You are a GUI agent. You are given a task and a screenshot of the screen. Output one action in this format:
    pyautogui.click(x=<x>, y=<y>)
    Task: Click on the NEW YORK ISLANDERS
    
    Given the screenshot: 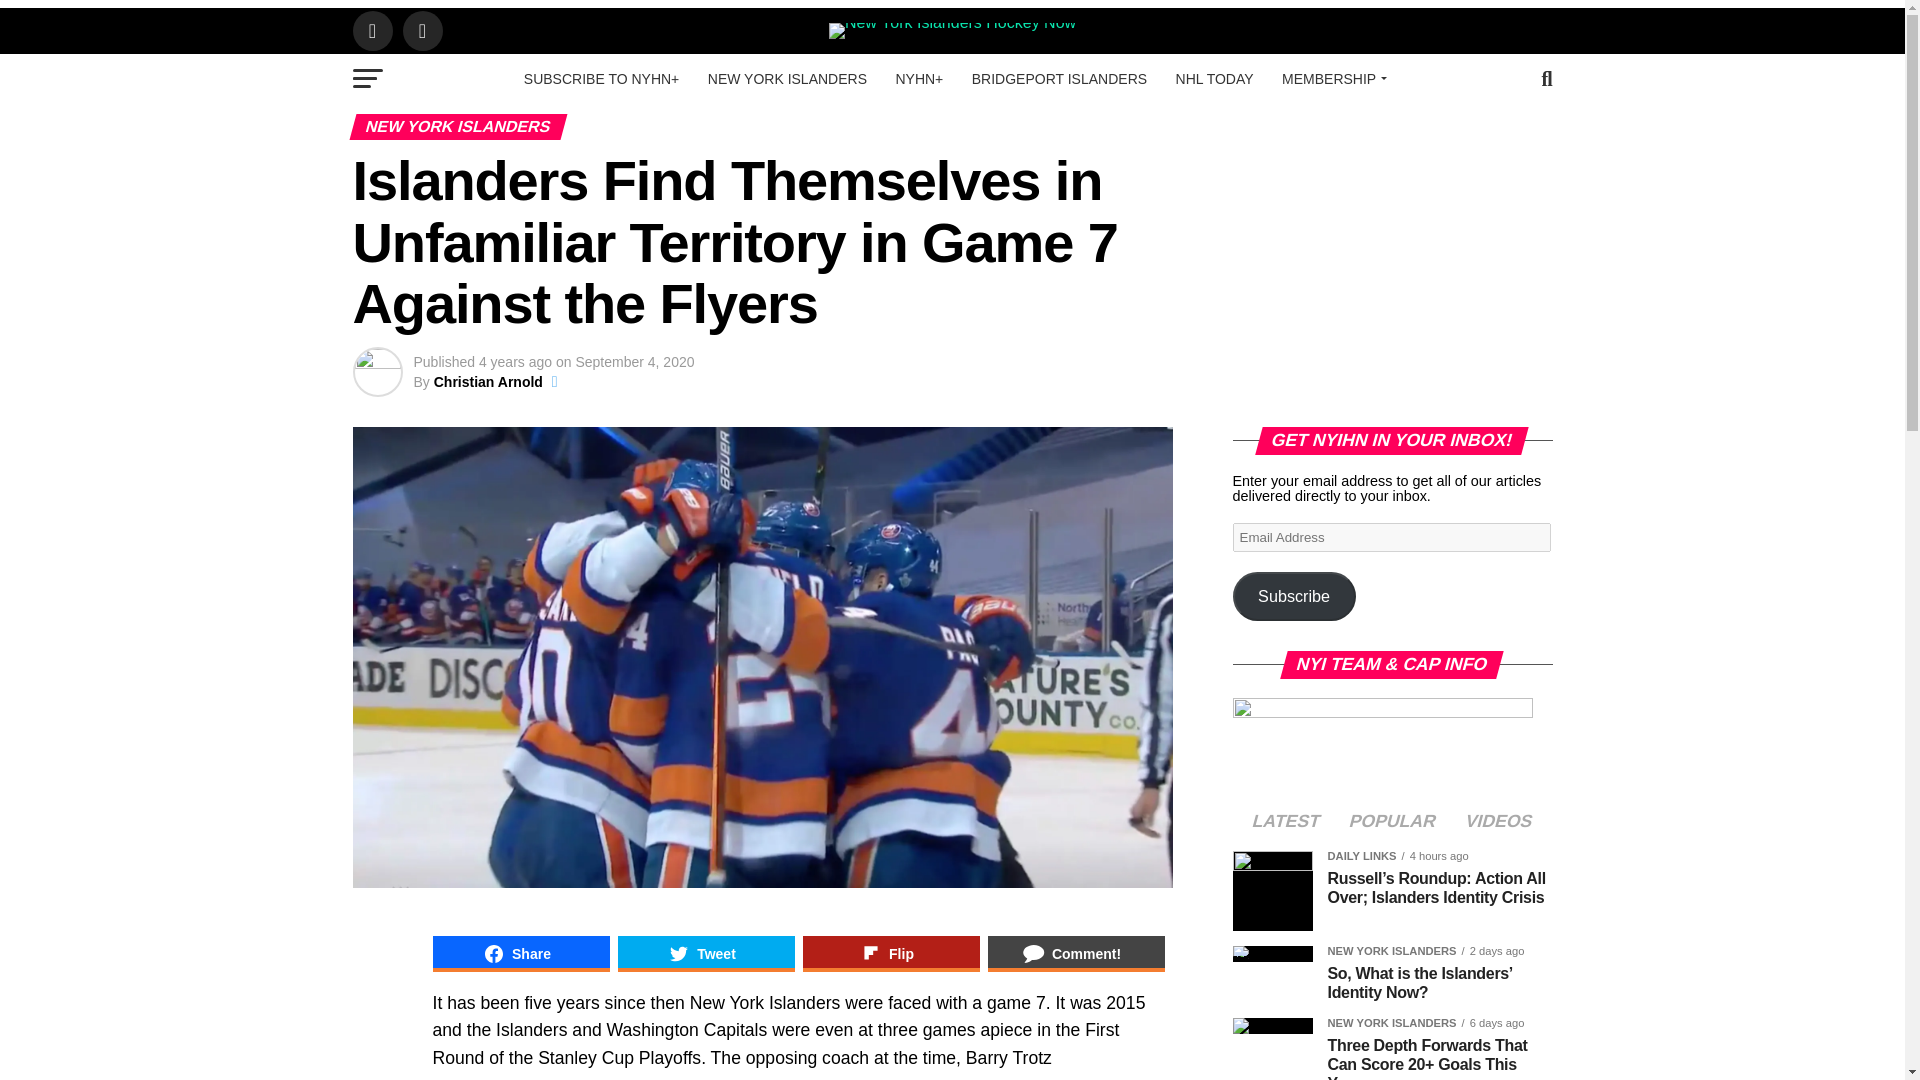 What is the action you would take?
    pyautogui.click(x=787, y=78)
    